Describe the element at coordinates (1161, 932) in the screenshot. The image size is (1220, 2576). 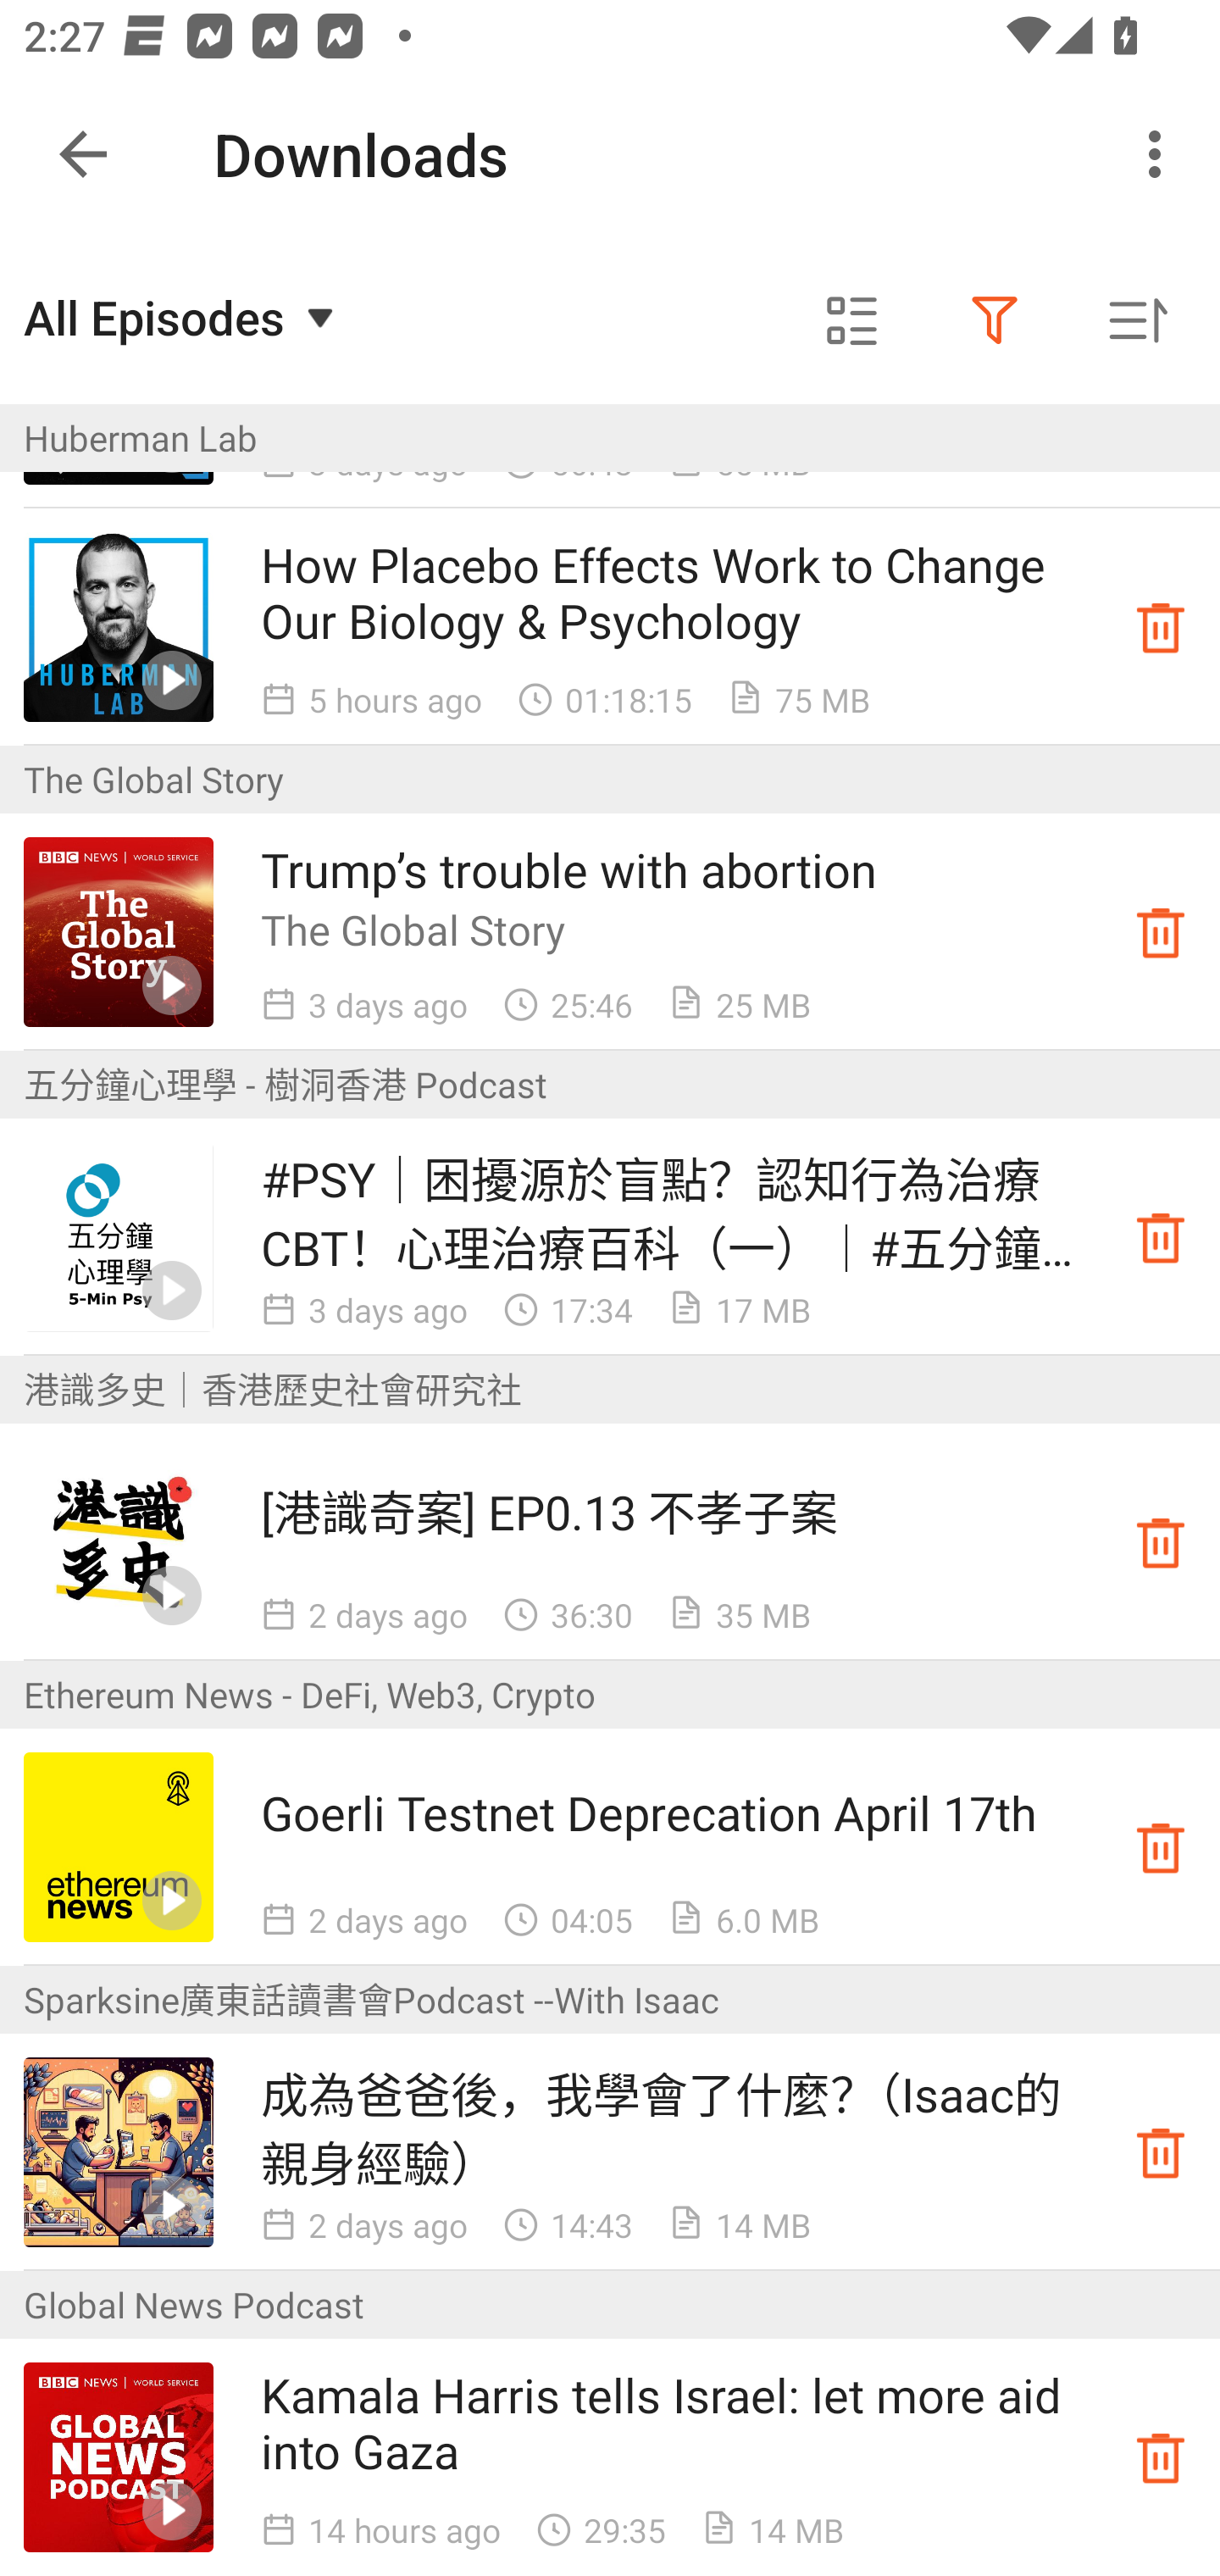
I see `Downloaded` at that location.